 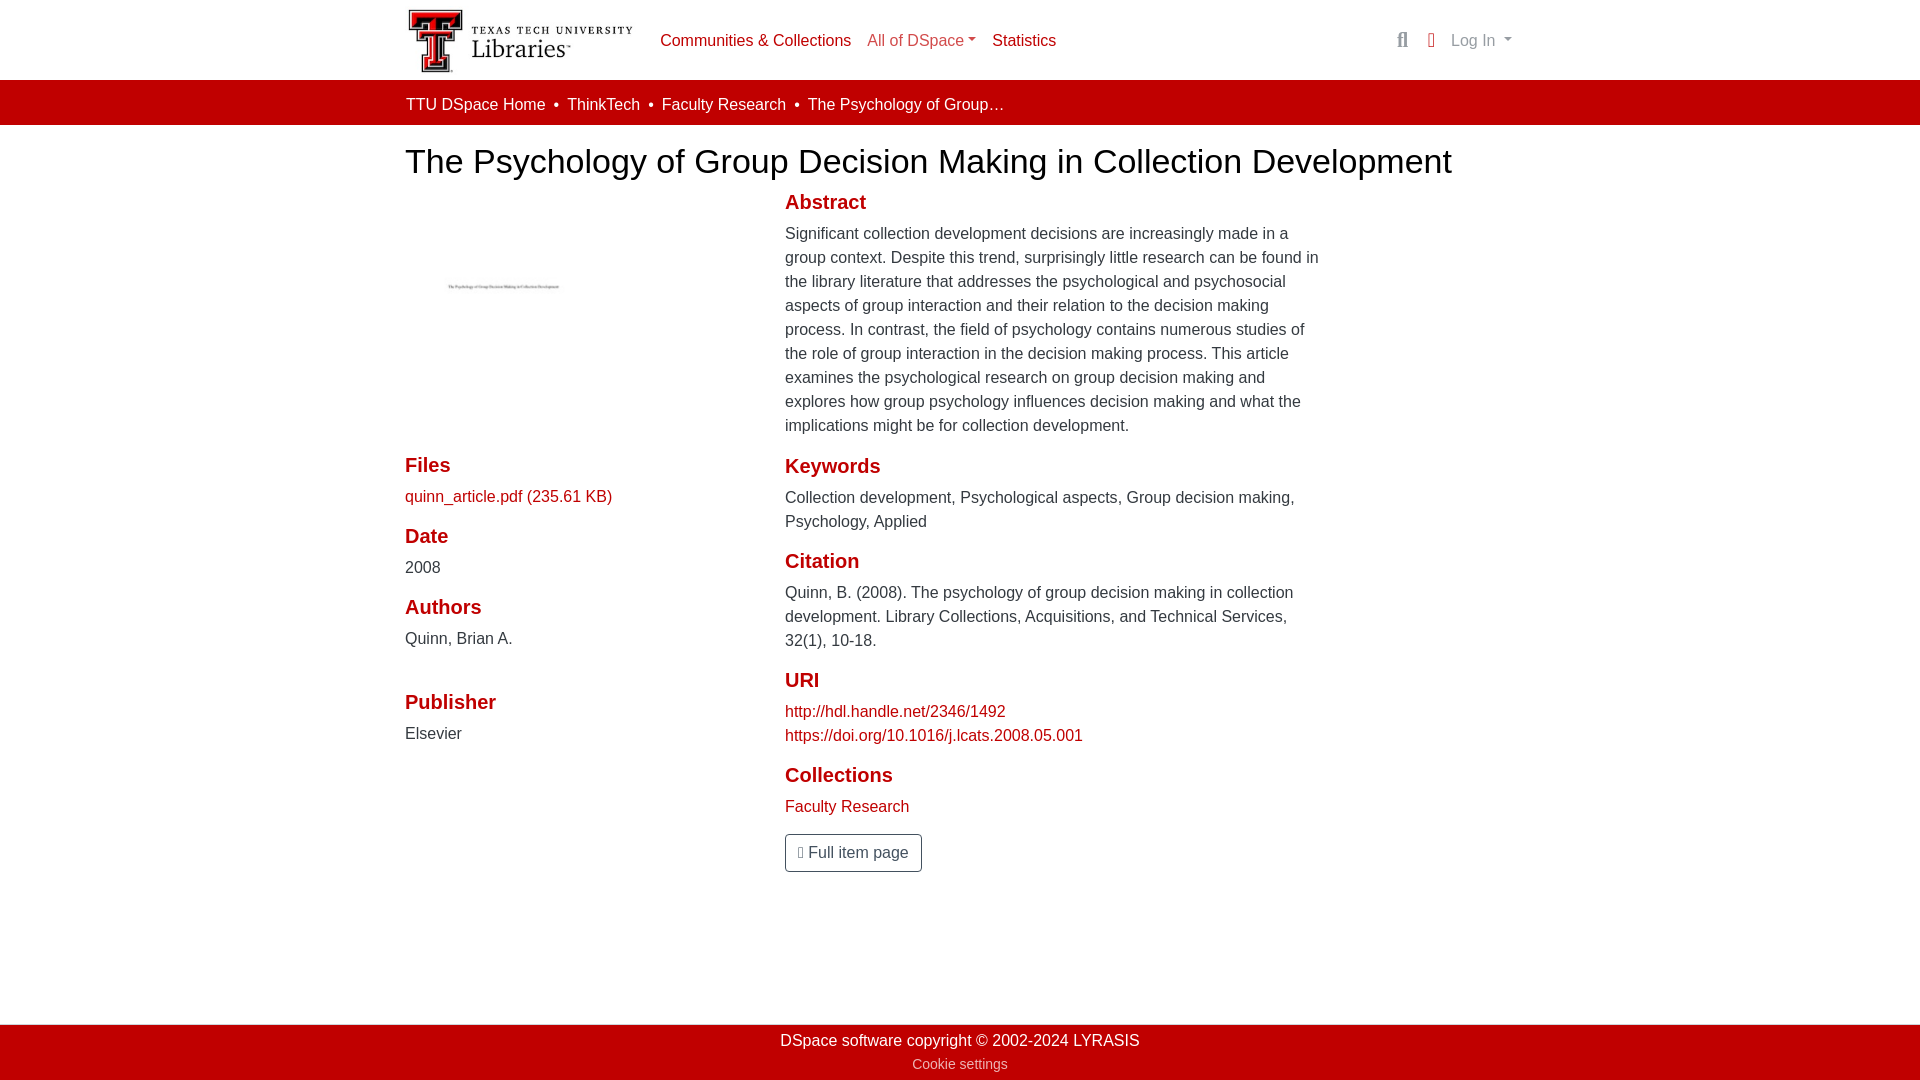 I want to click on Faculty Research, so click(x=724, y=104).